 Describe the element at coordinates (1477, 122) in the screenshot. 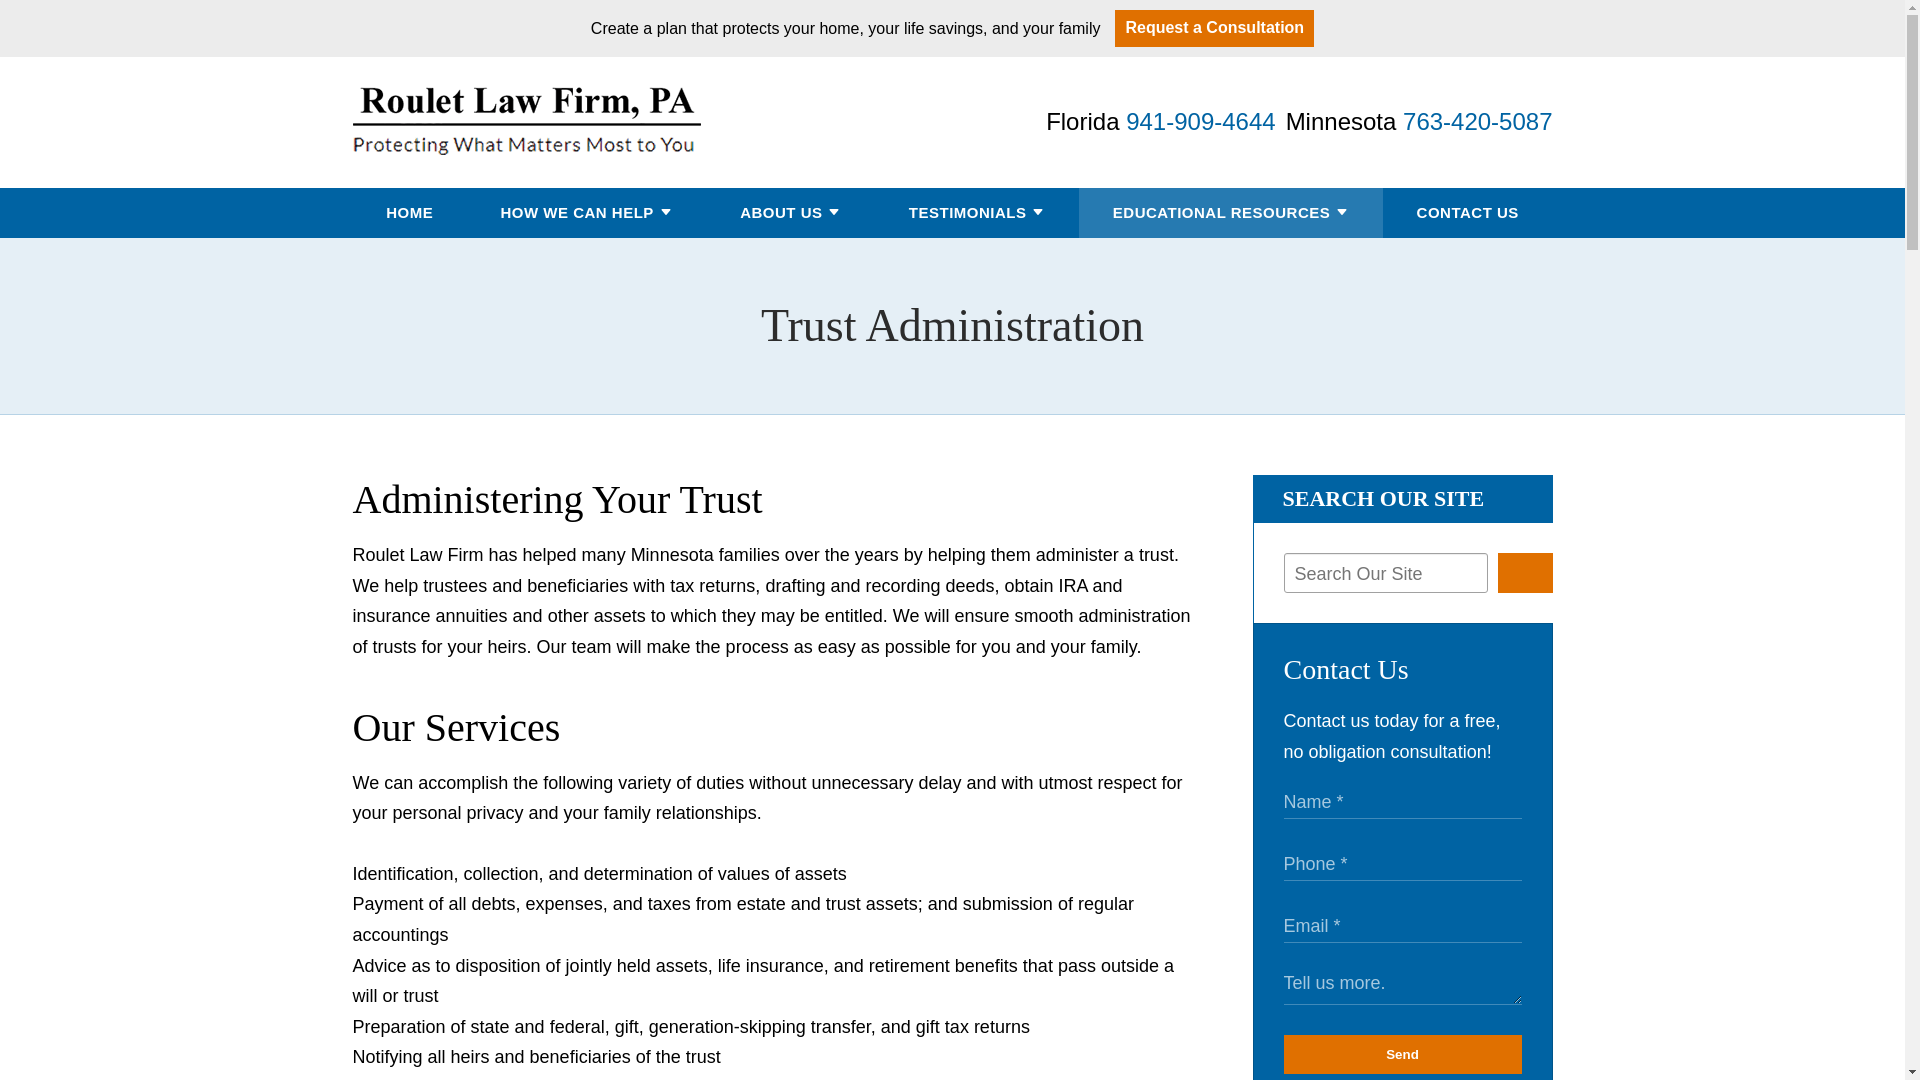

I see `call tollfree` at that location.